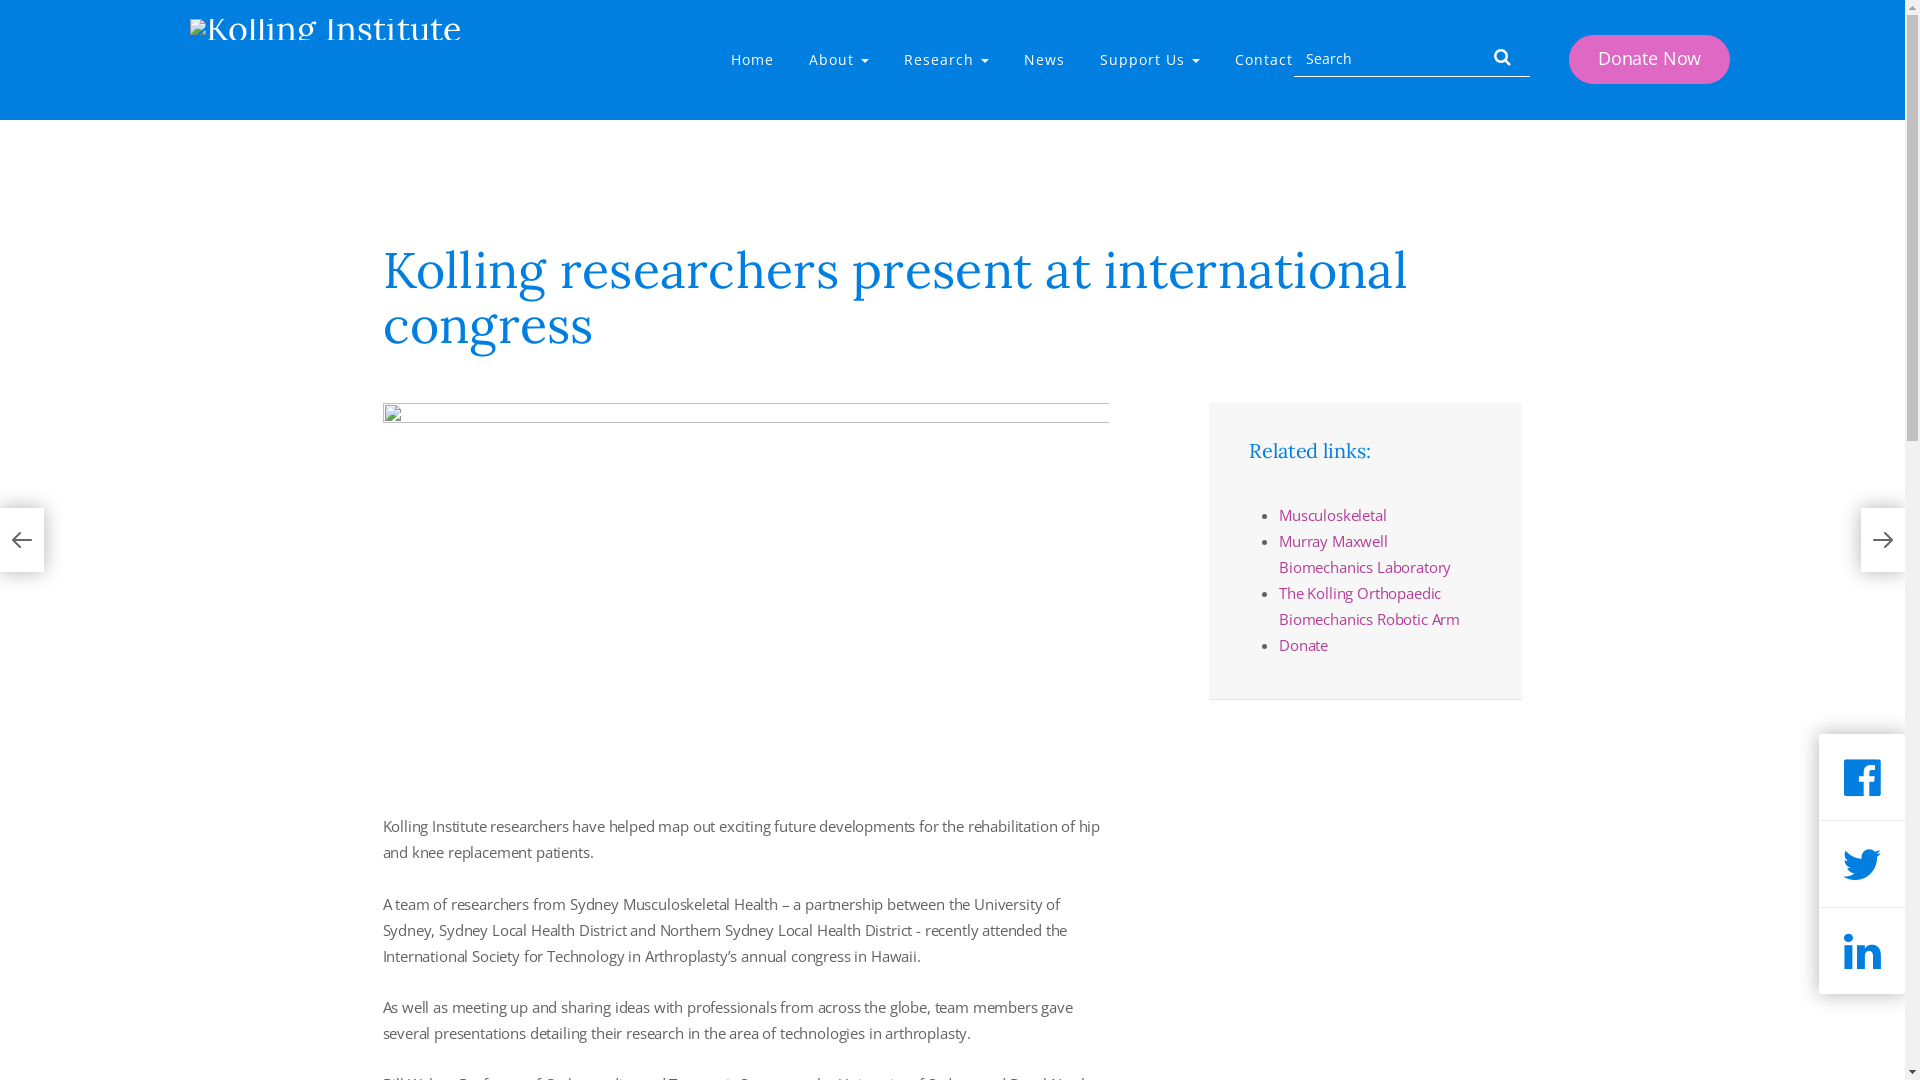  I want to click on News, so click(1044, 60).